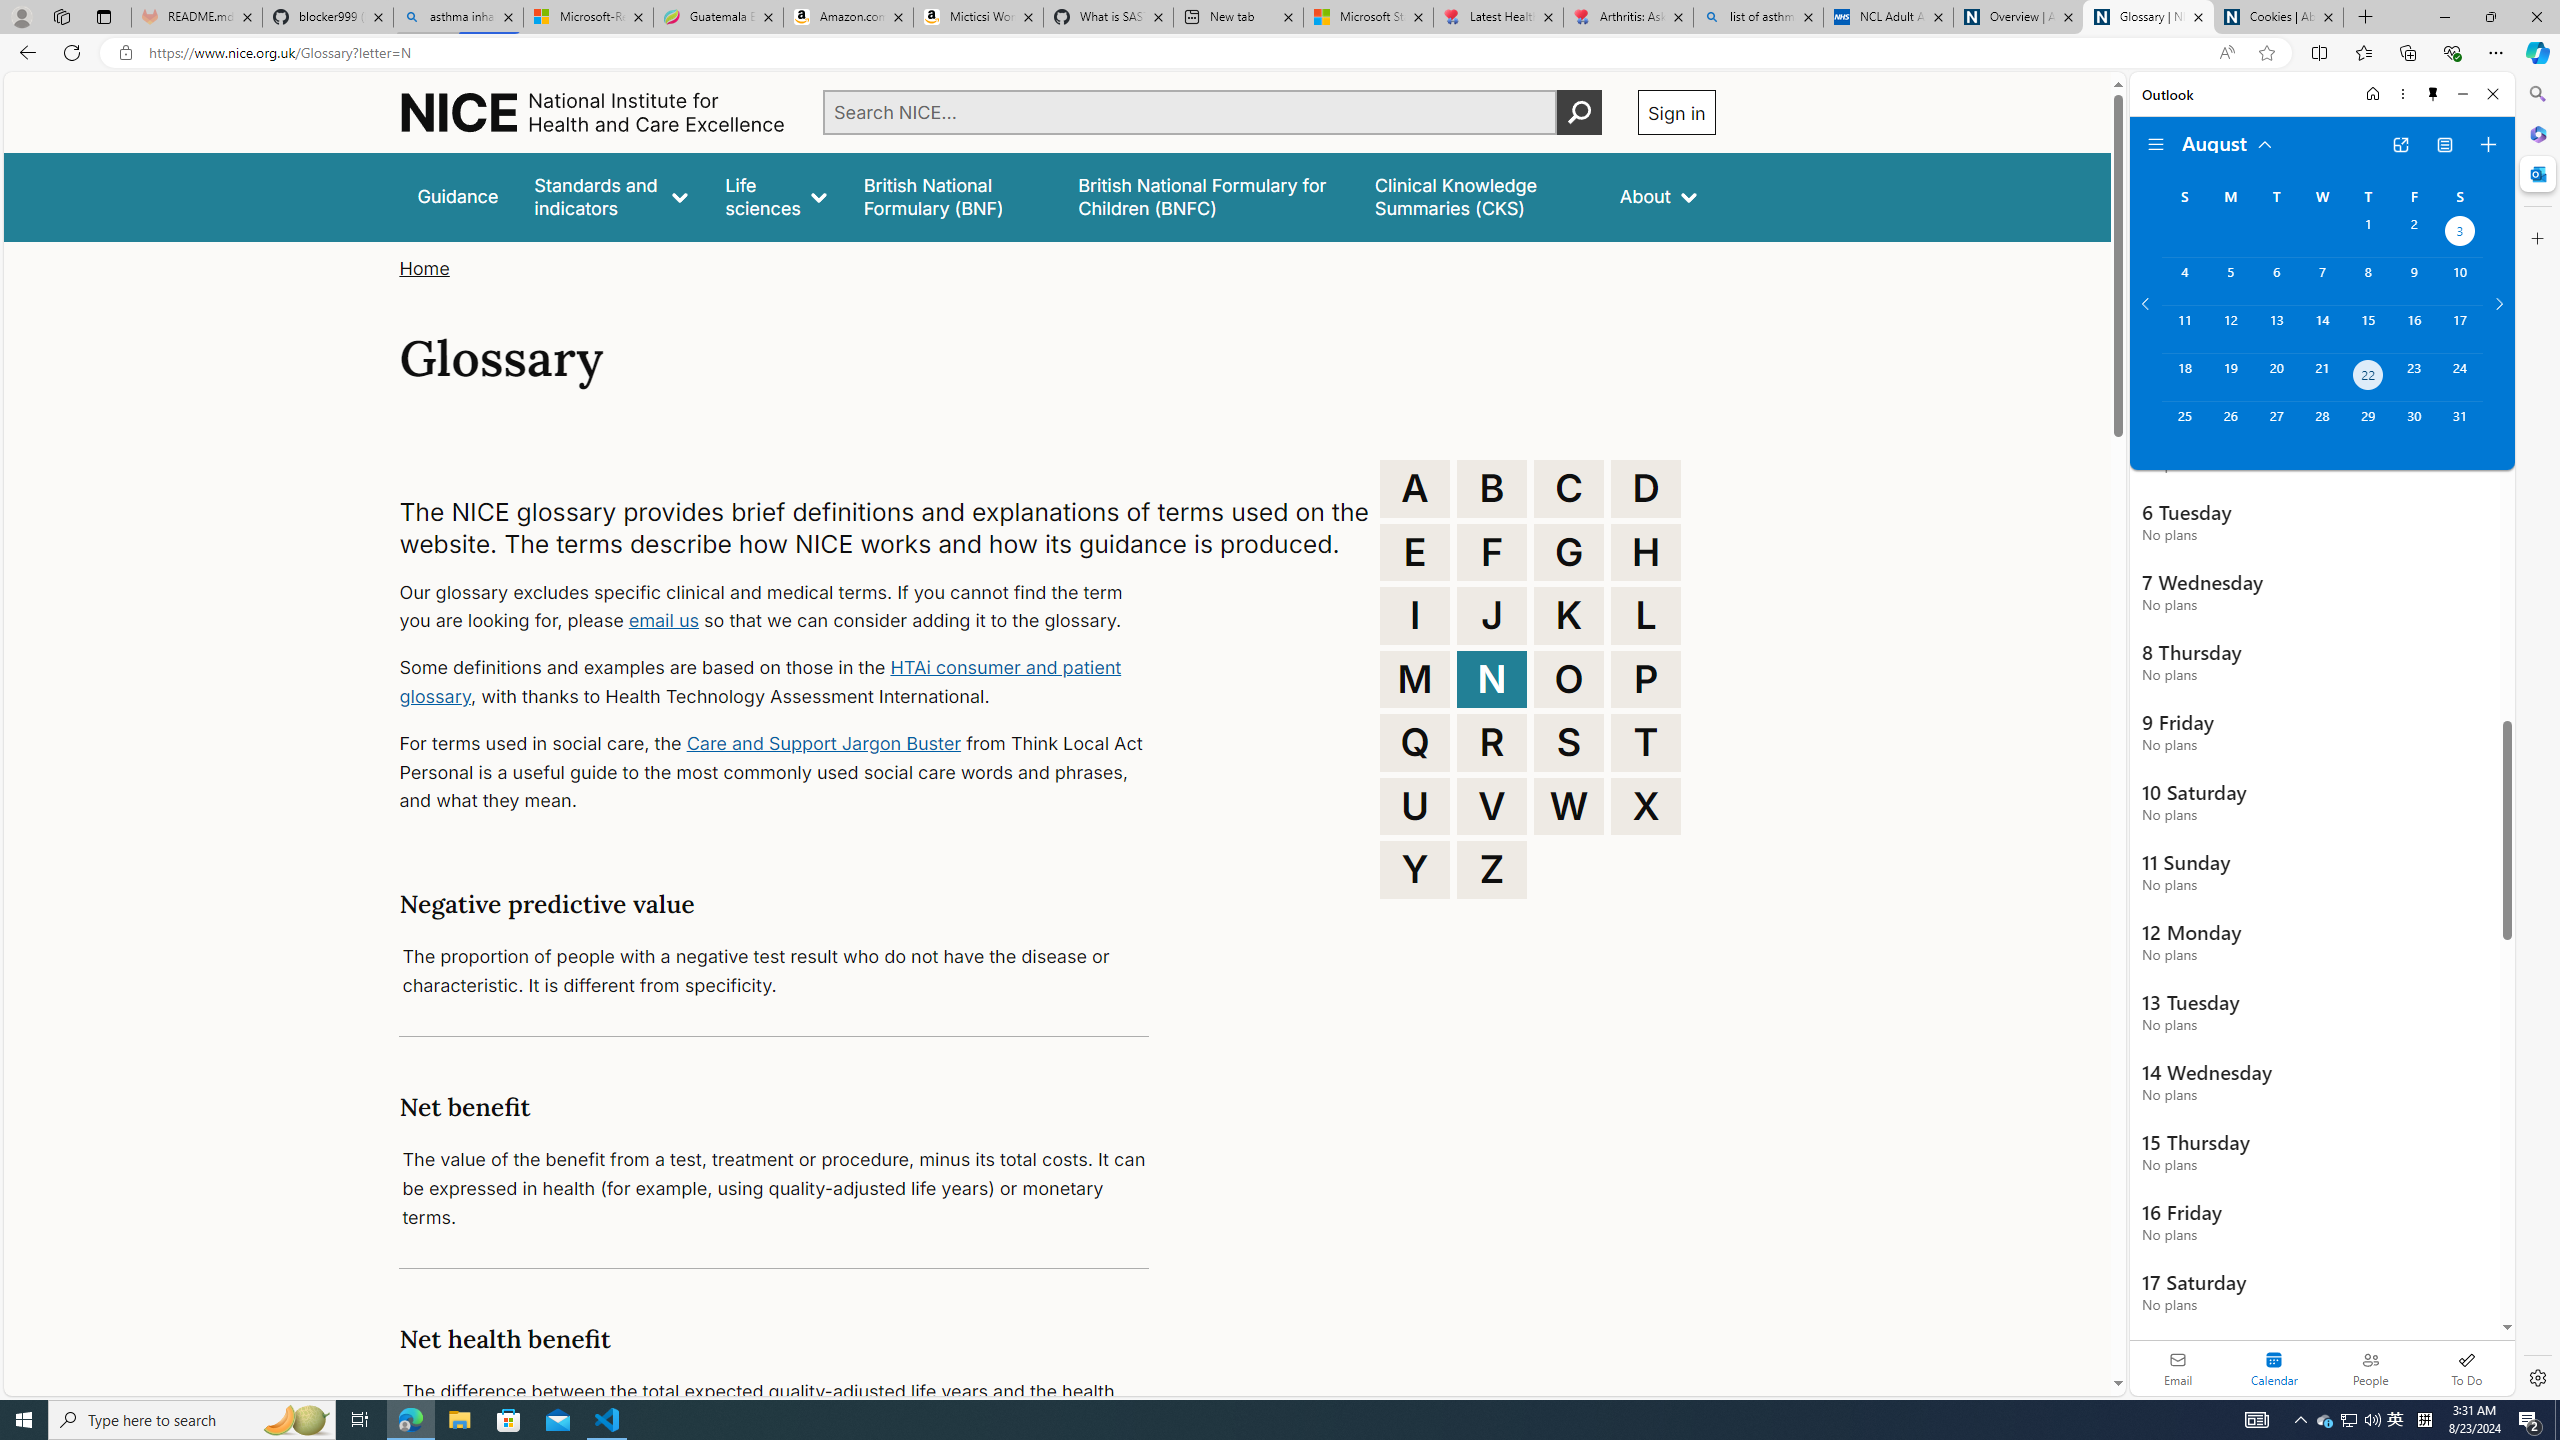 This screenshot has width=2560, height=1440. What do you see at coordinates (424, 268) in the screenshot?
I see `Home` at bounding box center [424, 268].